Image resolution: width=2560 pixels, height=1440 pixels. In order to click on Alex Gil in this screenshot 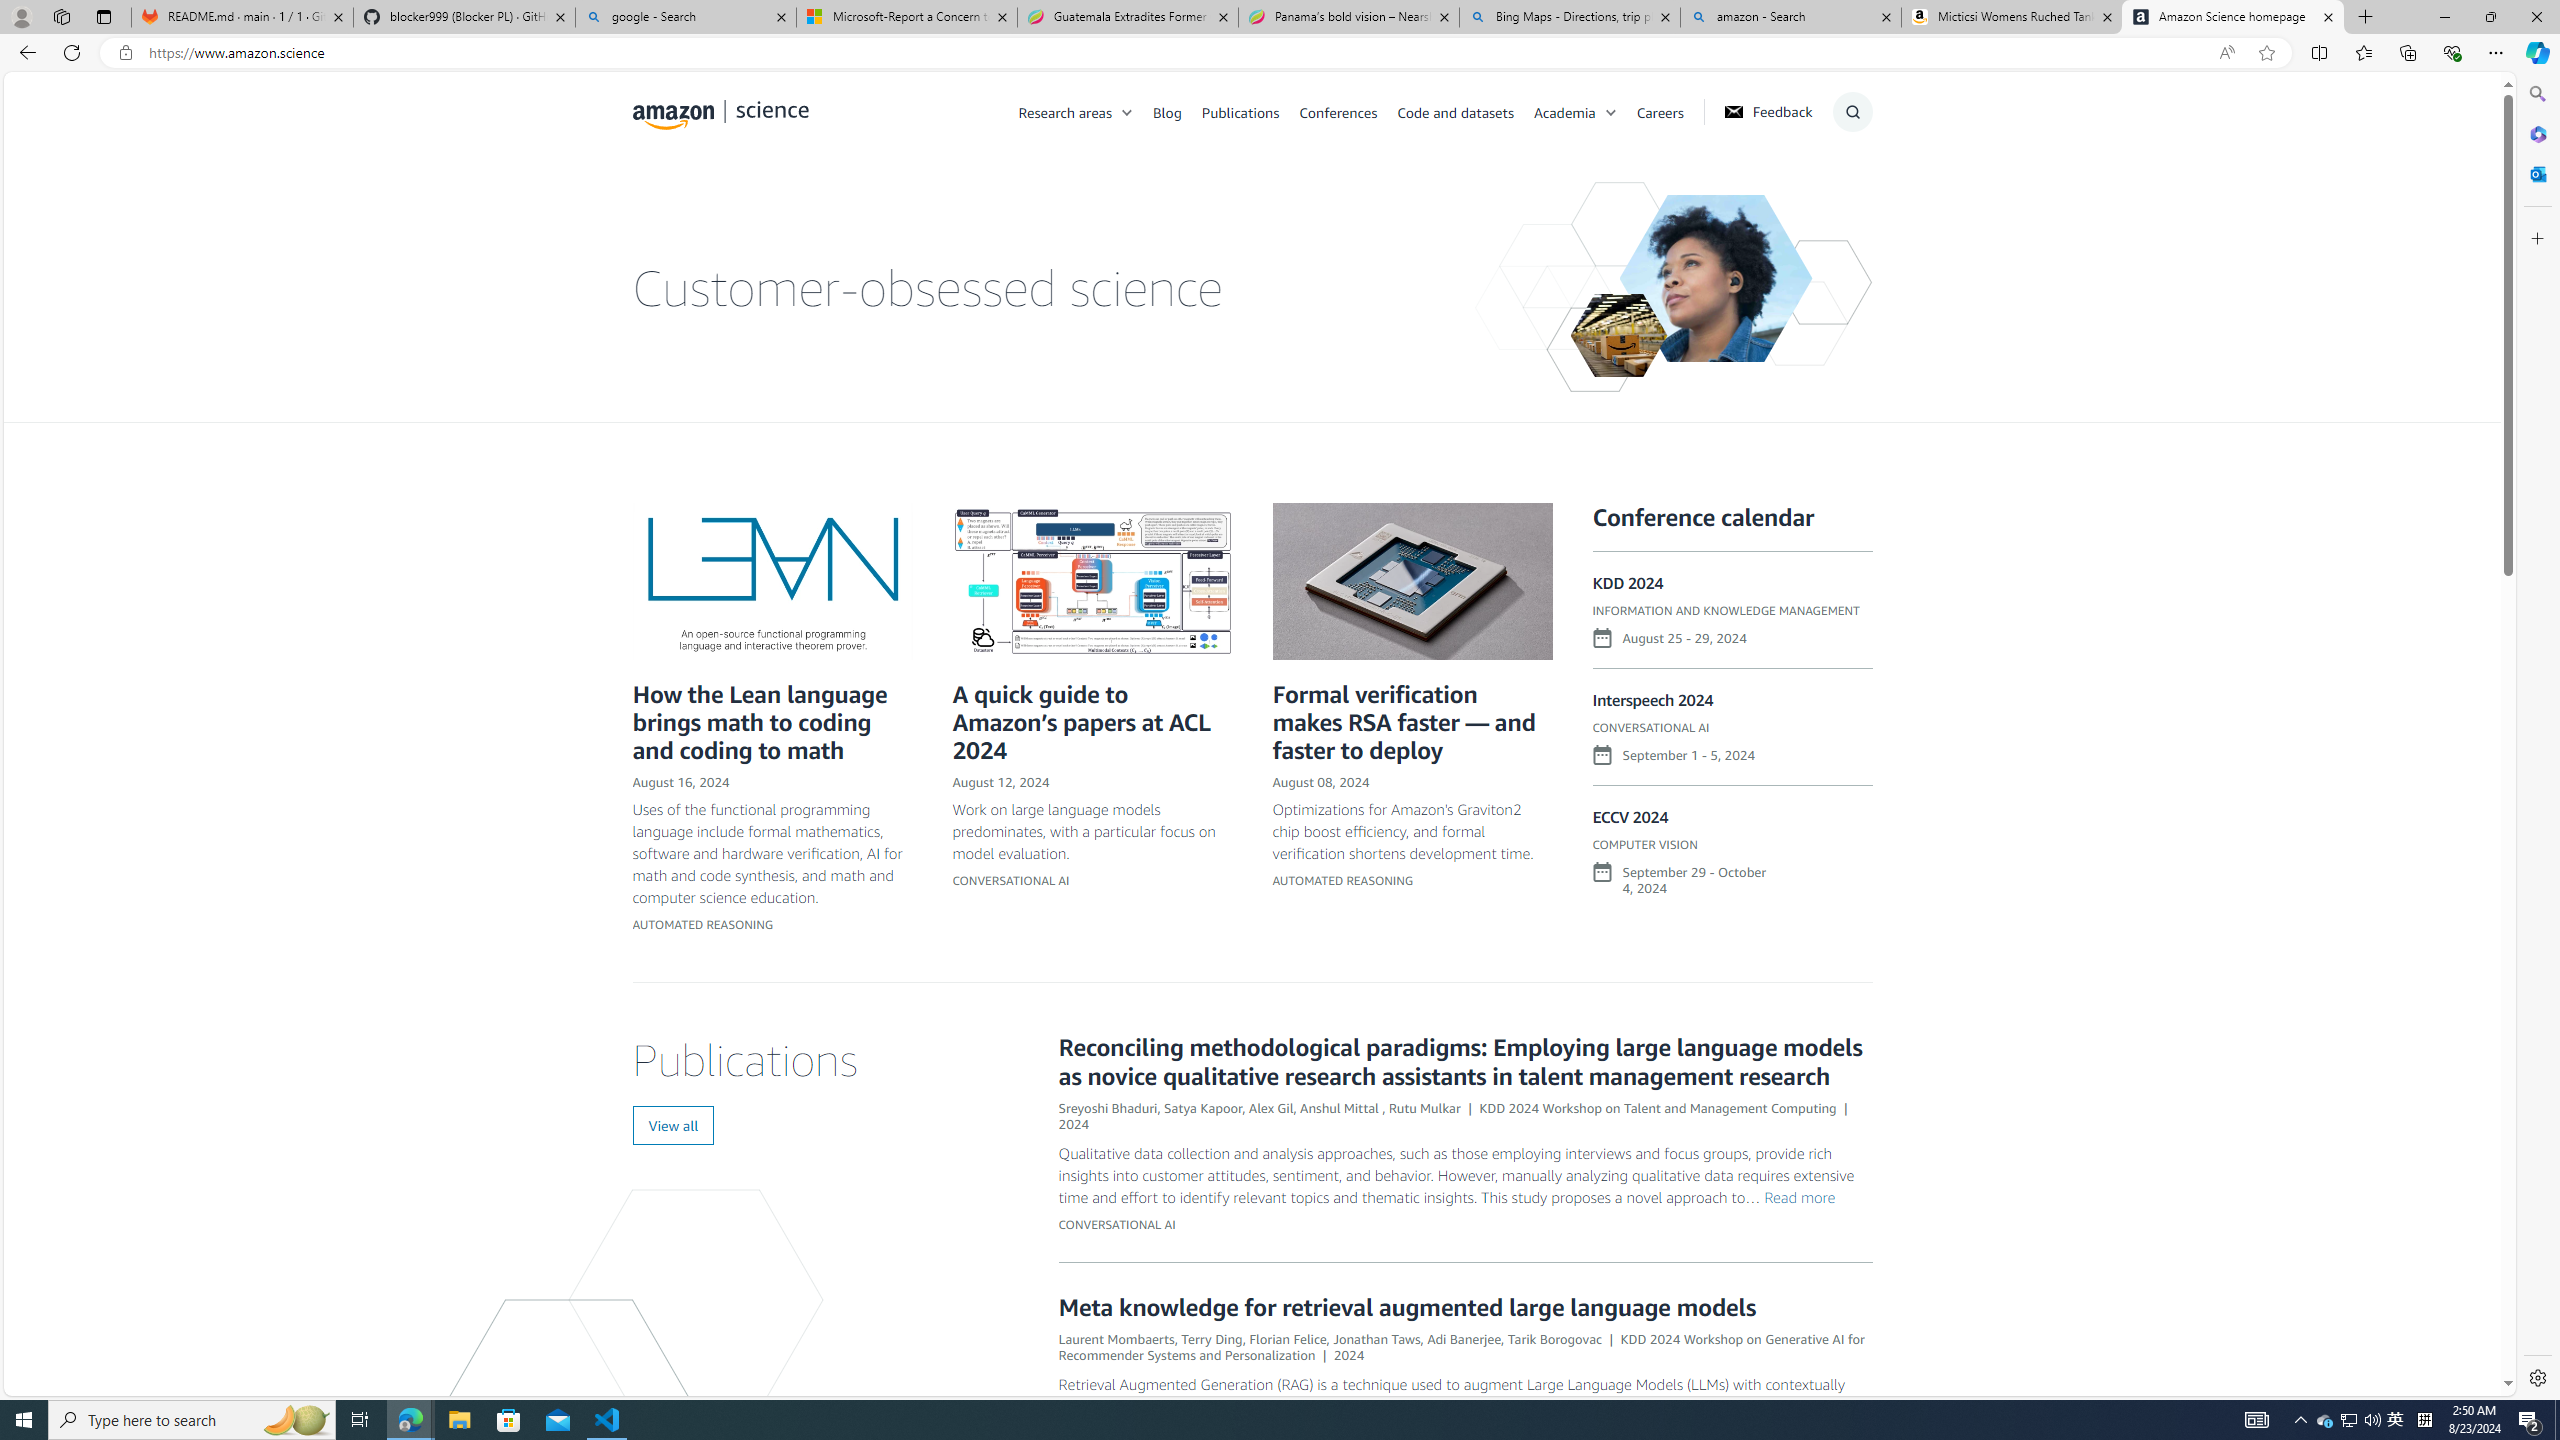, I will do `click(1270, 1107)`.